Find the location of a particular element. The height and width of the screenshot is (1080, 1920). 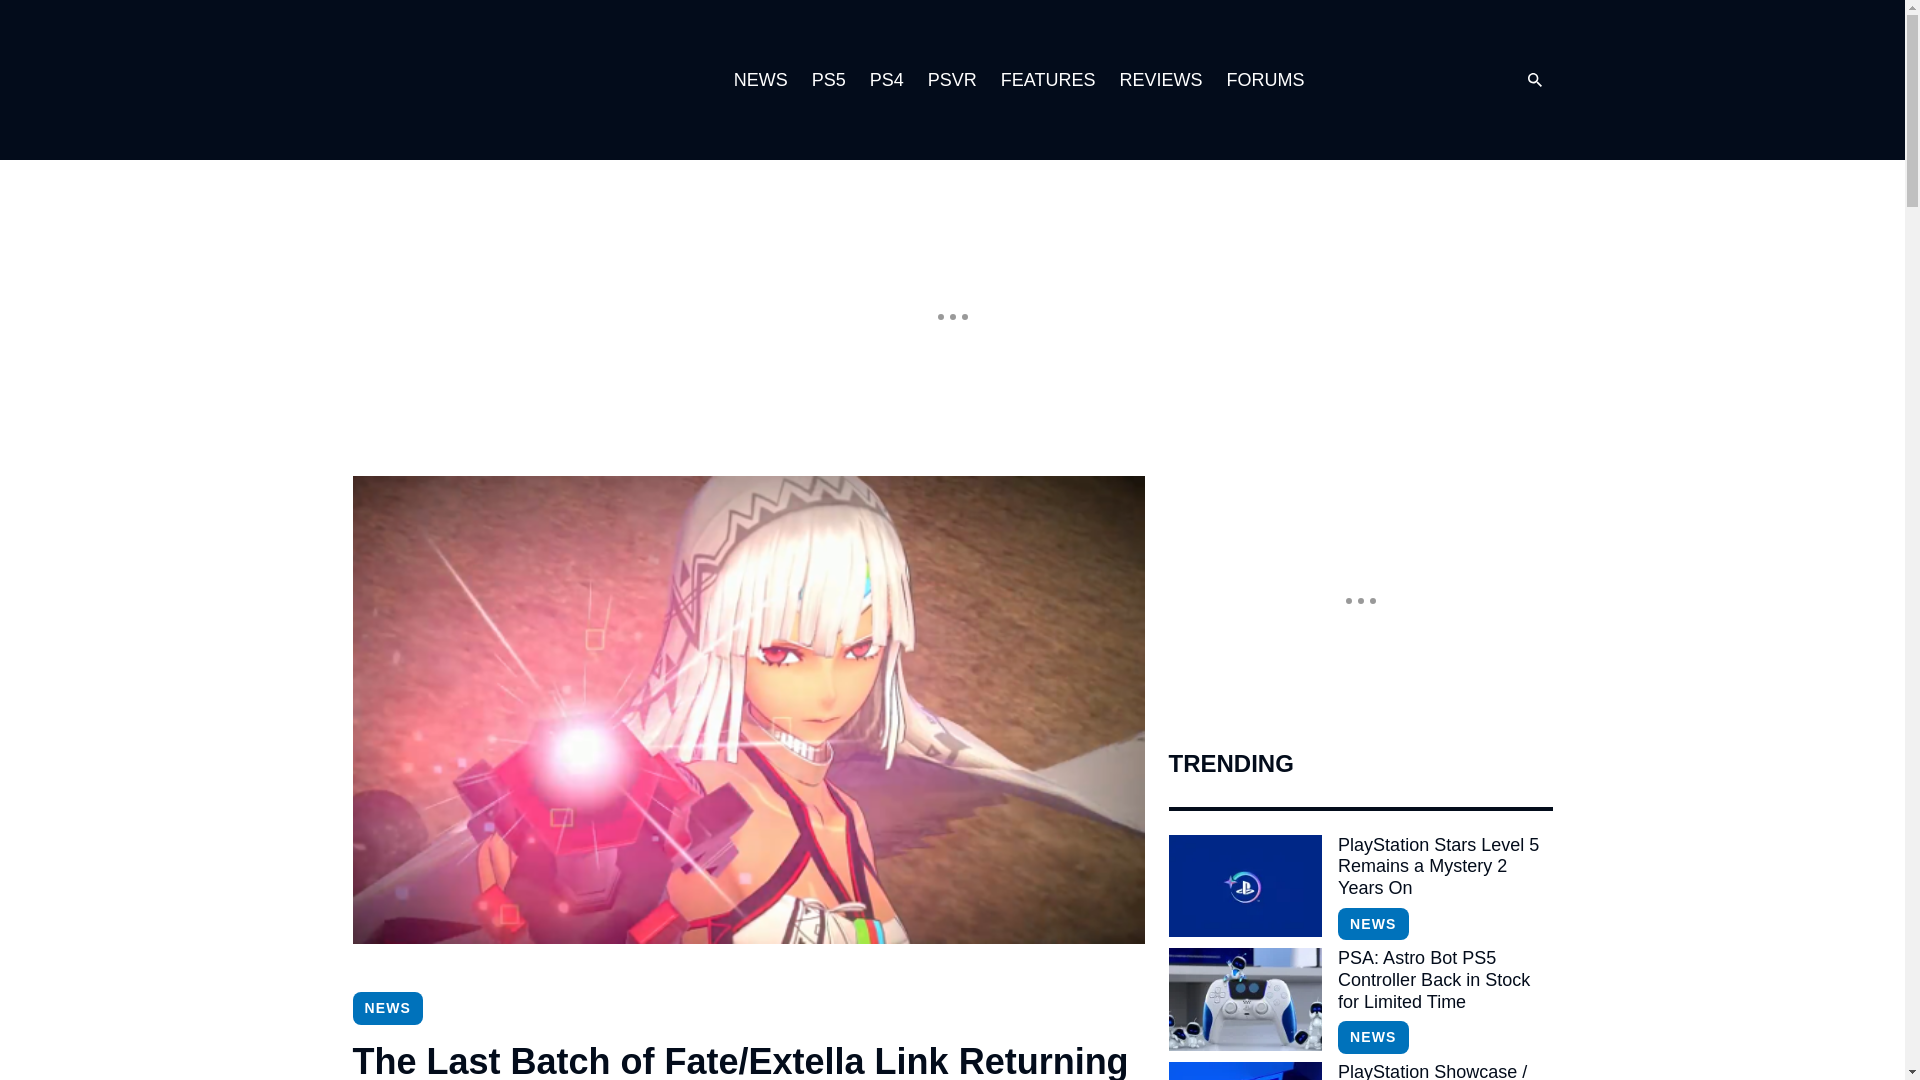

NEWS is located at coordinates (760, 80).